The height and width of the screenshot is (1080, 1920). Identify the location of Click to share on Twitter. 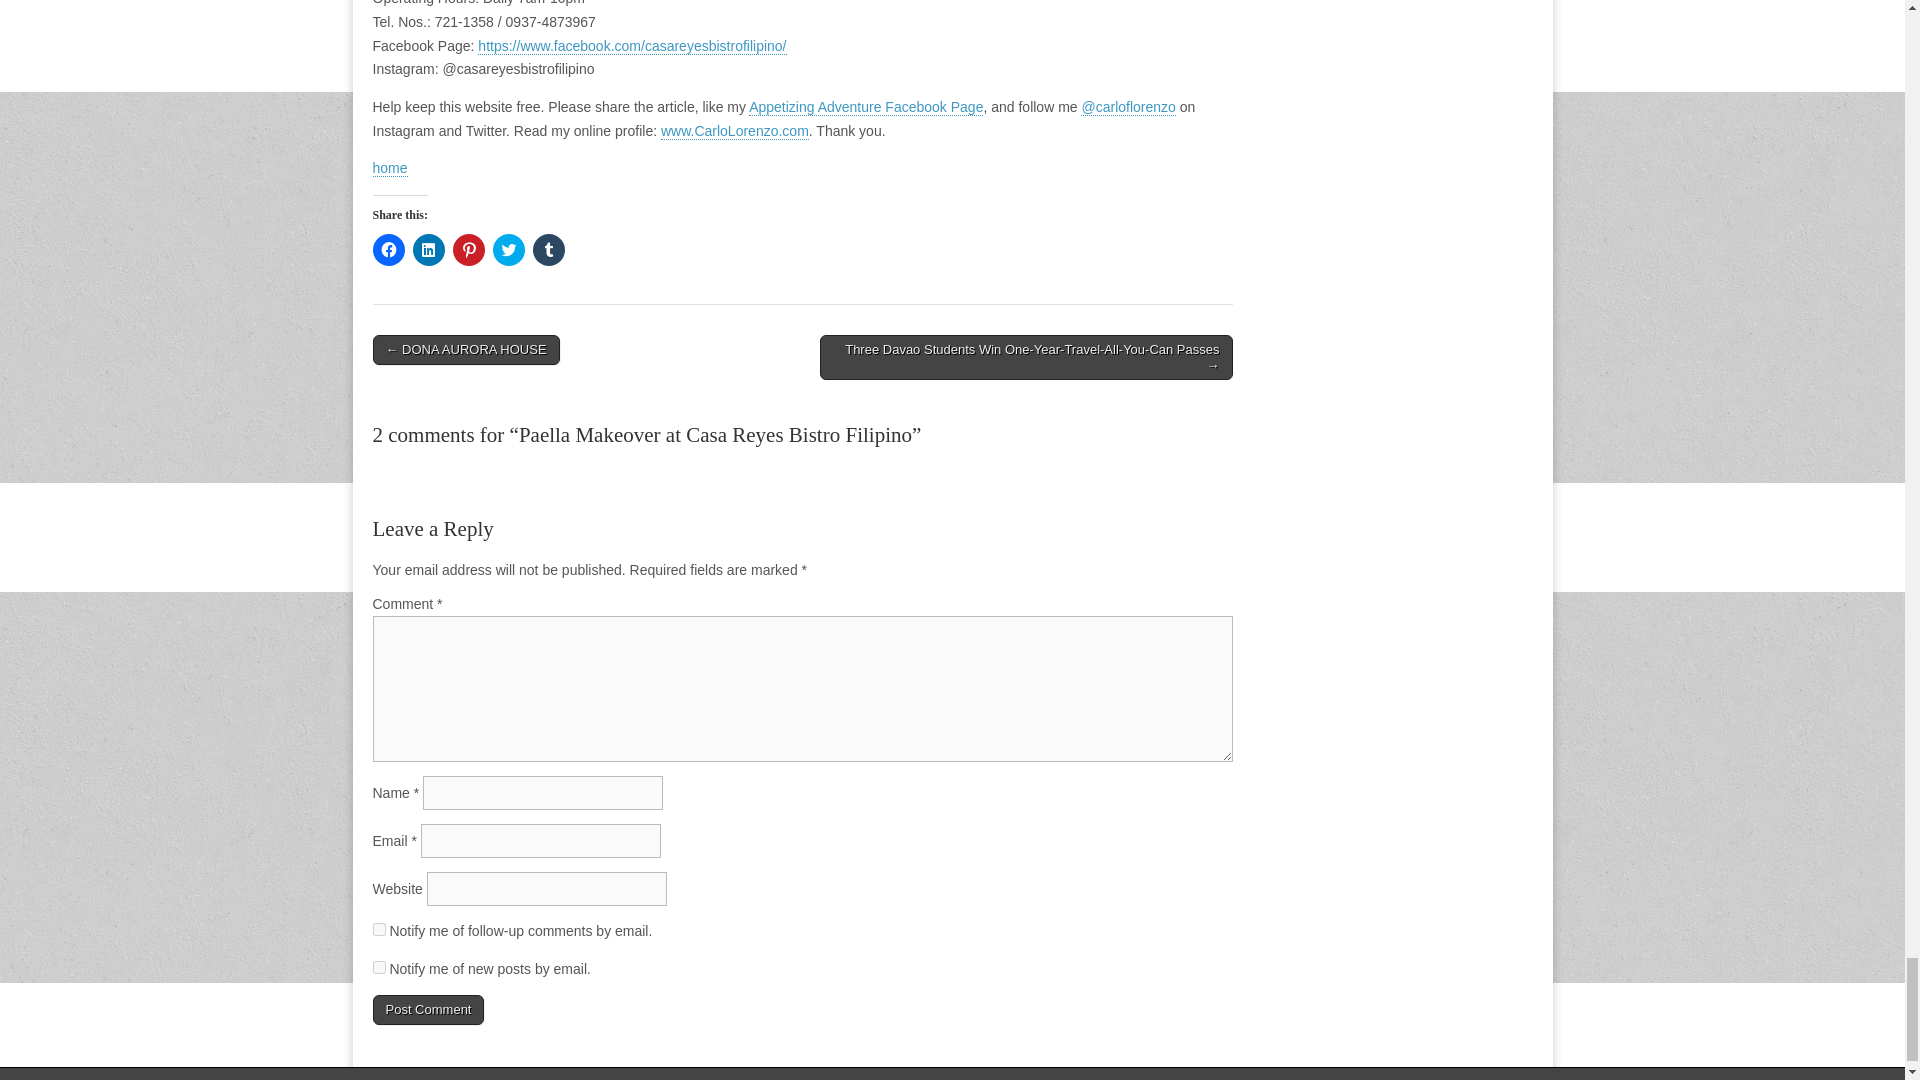
(508, 250).